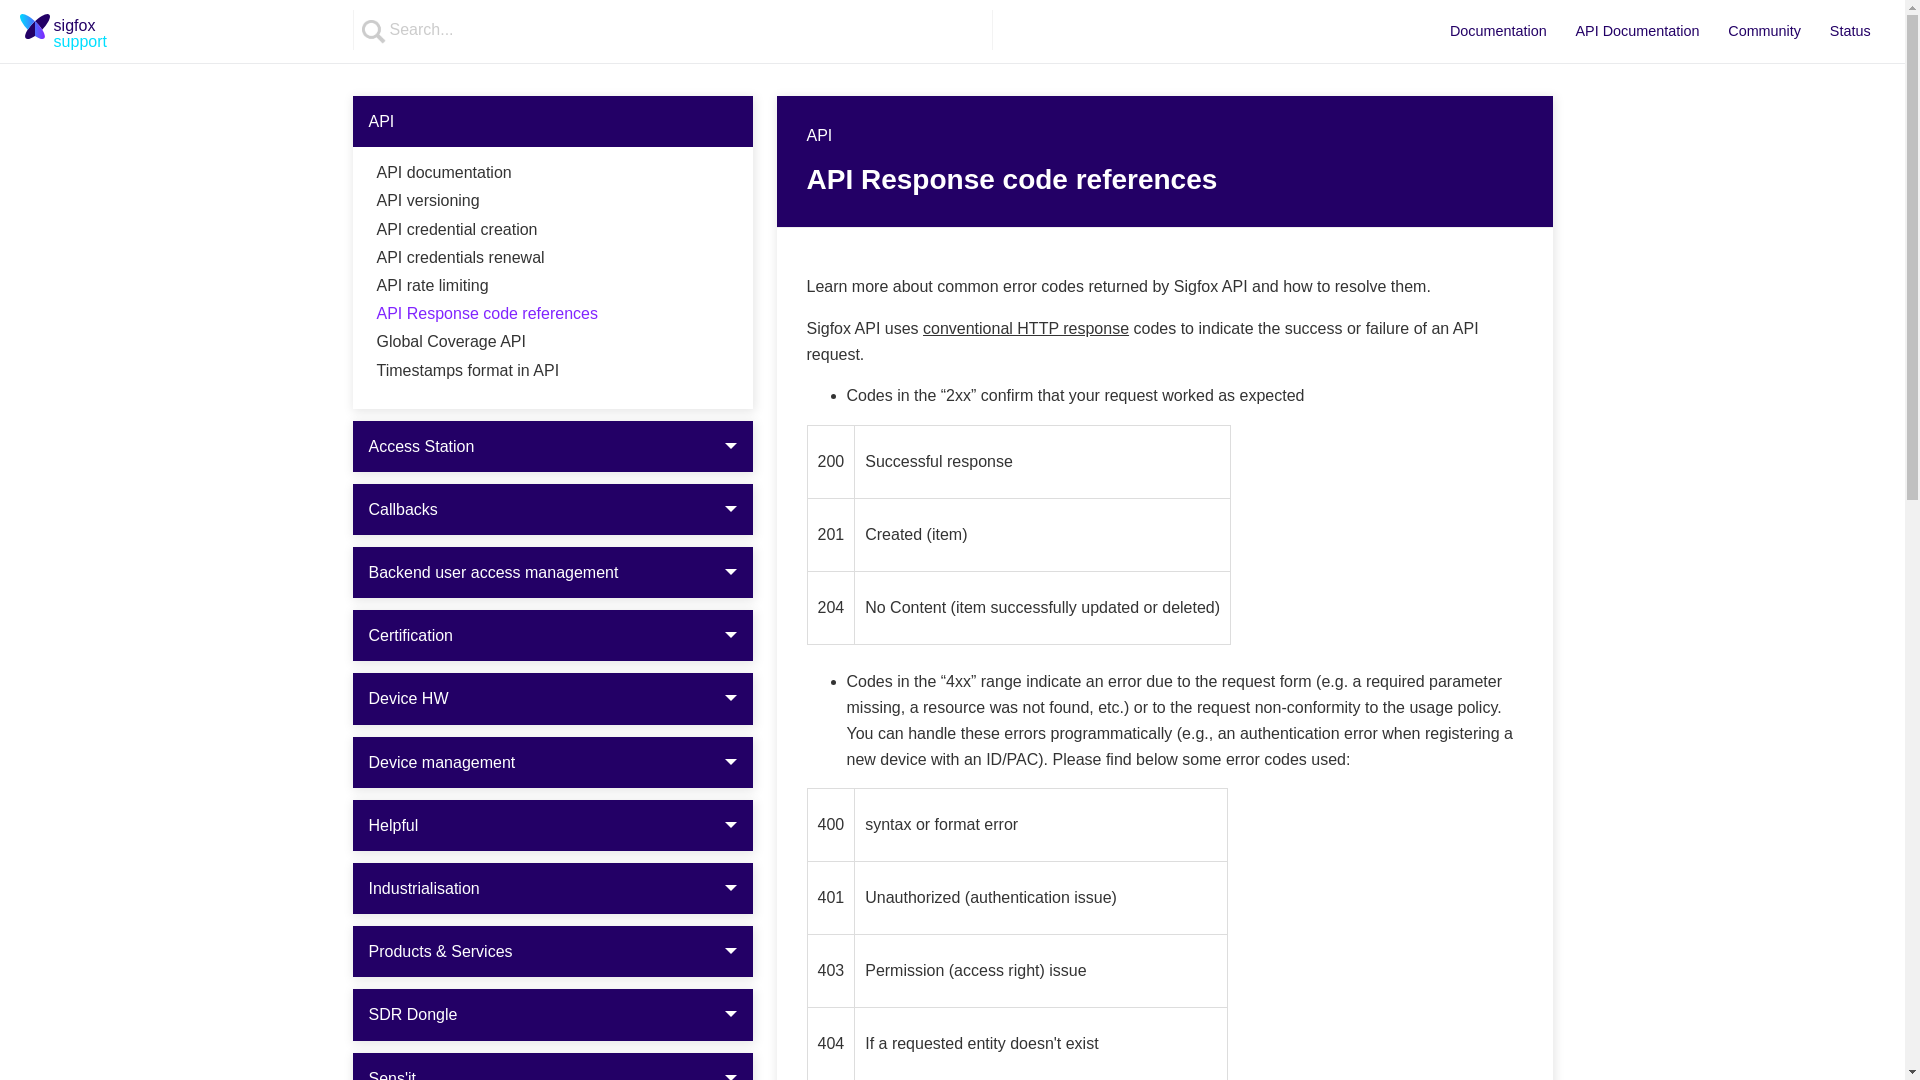 This screenshot has width=1920, height=1080. What do you see at coordinates (552, 314) in the screenshot?
I see `Documentation` at bounding box center [552, 314].